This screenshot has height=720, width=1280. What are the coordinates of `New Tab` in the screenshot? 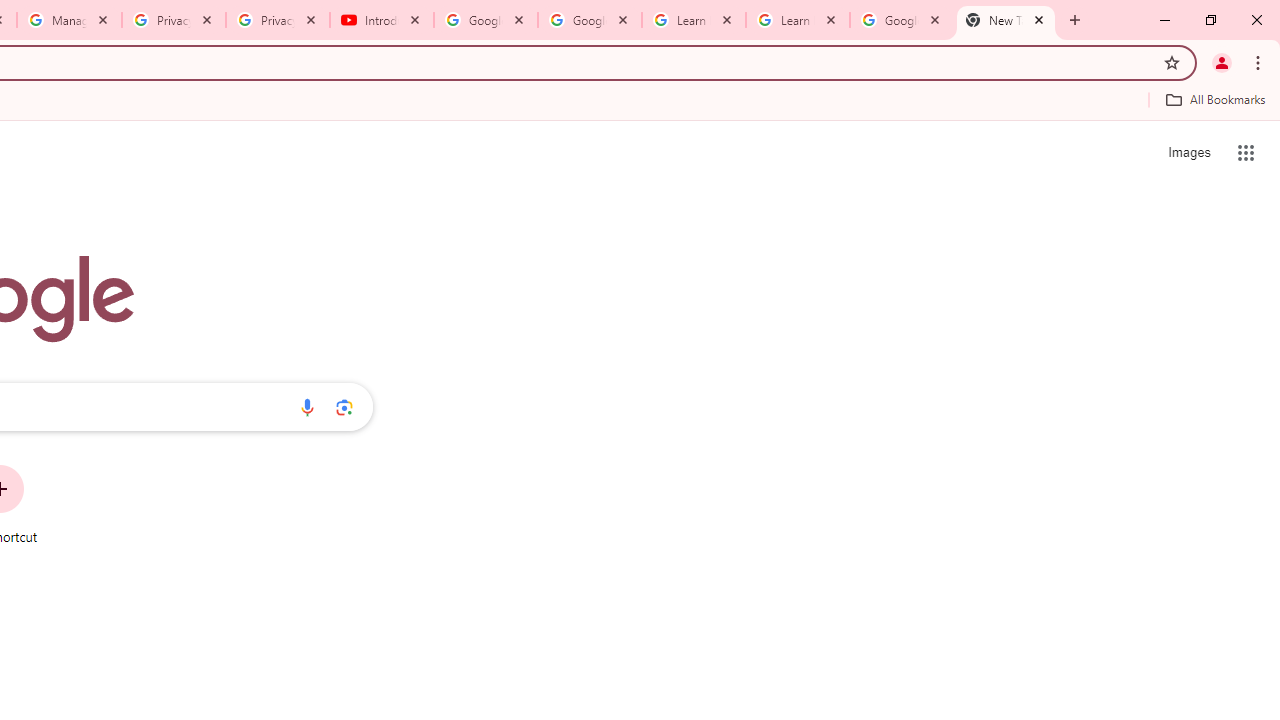 It's located at (1006, 20).